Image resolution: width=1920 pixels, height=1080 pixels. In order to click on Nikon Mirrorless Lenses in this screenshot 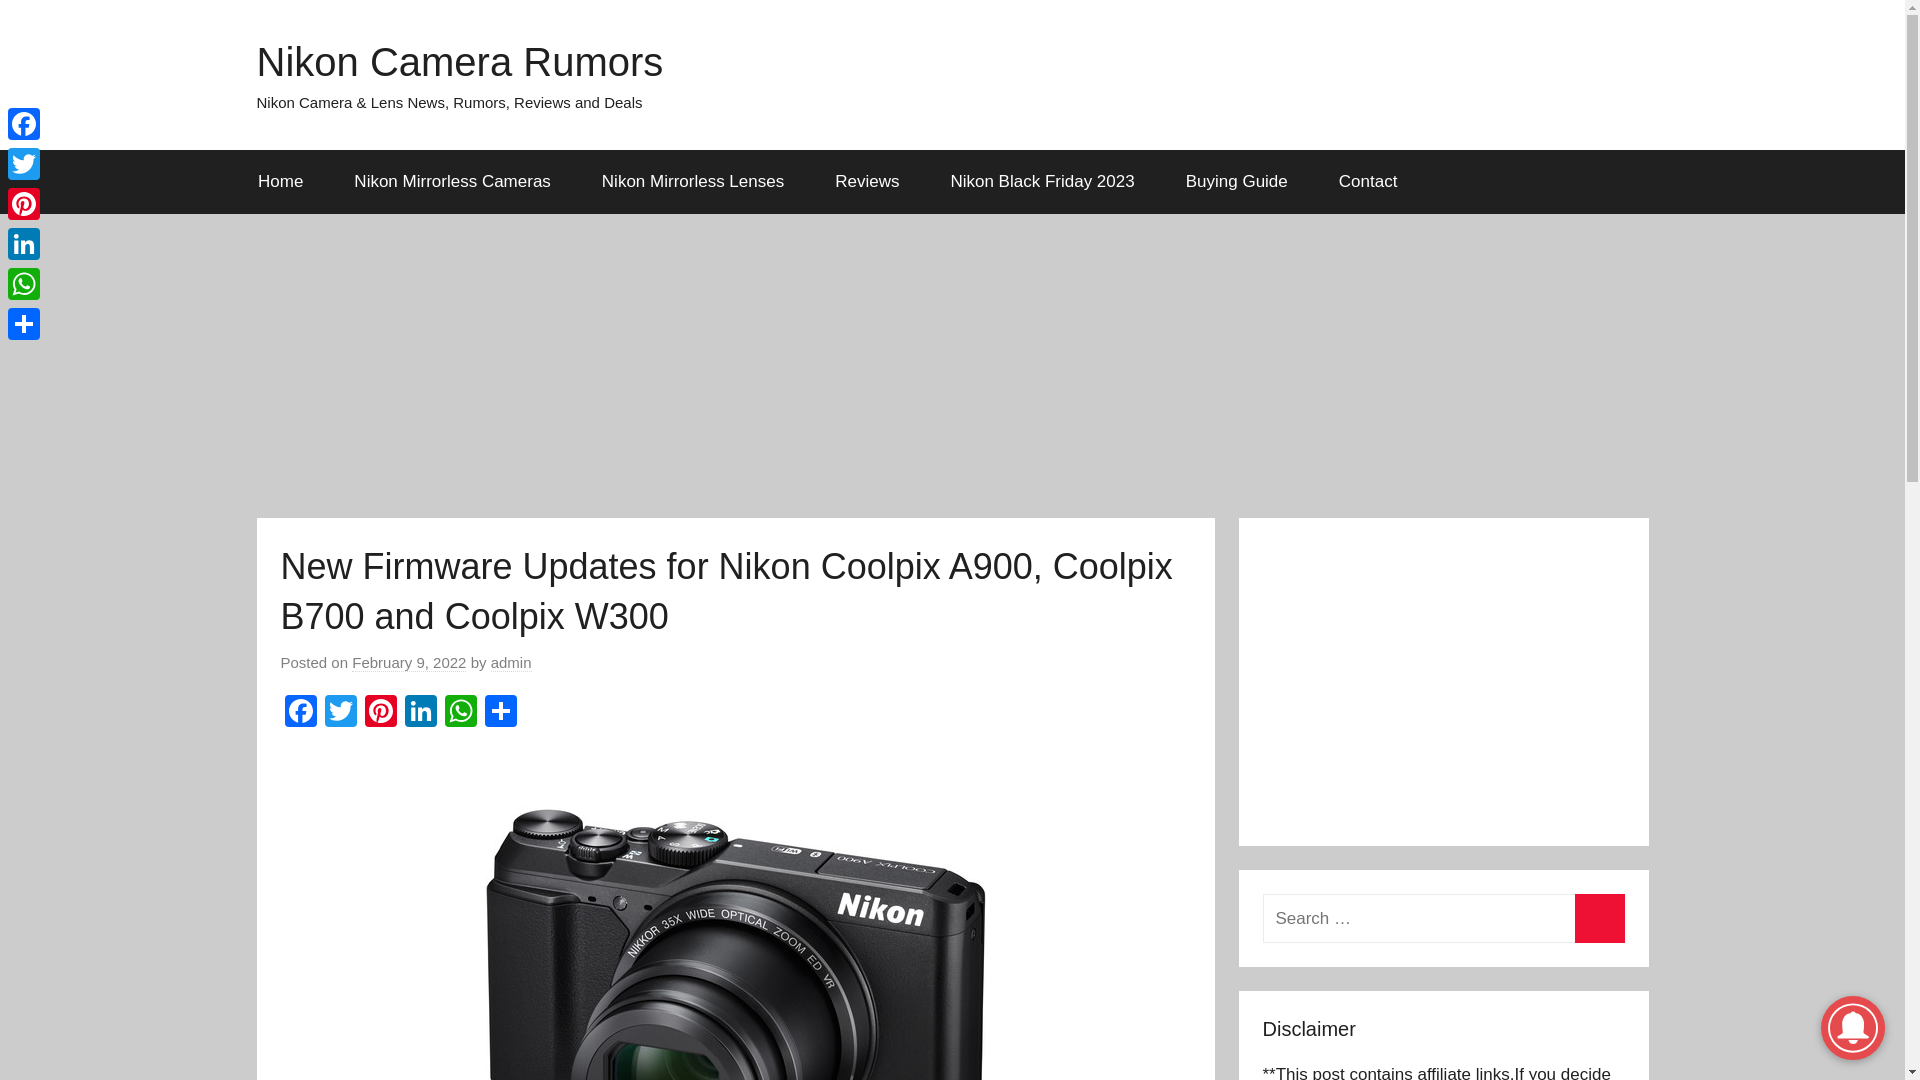, I will do `click(692, 182)`.